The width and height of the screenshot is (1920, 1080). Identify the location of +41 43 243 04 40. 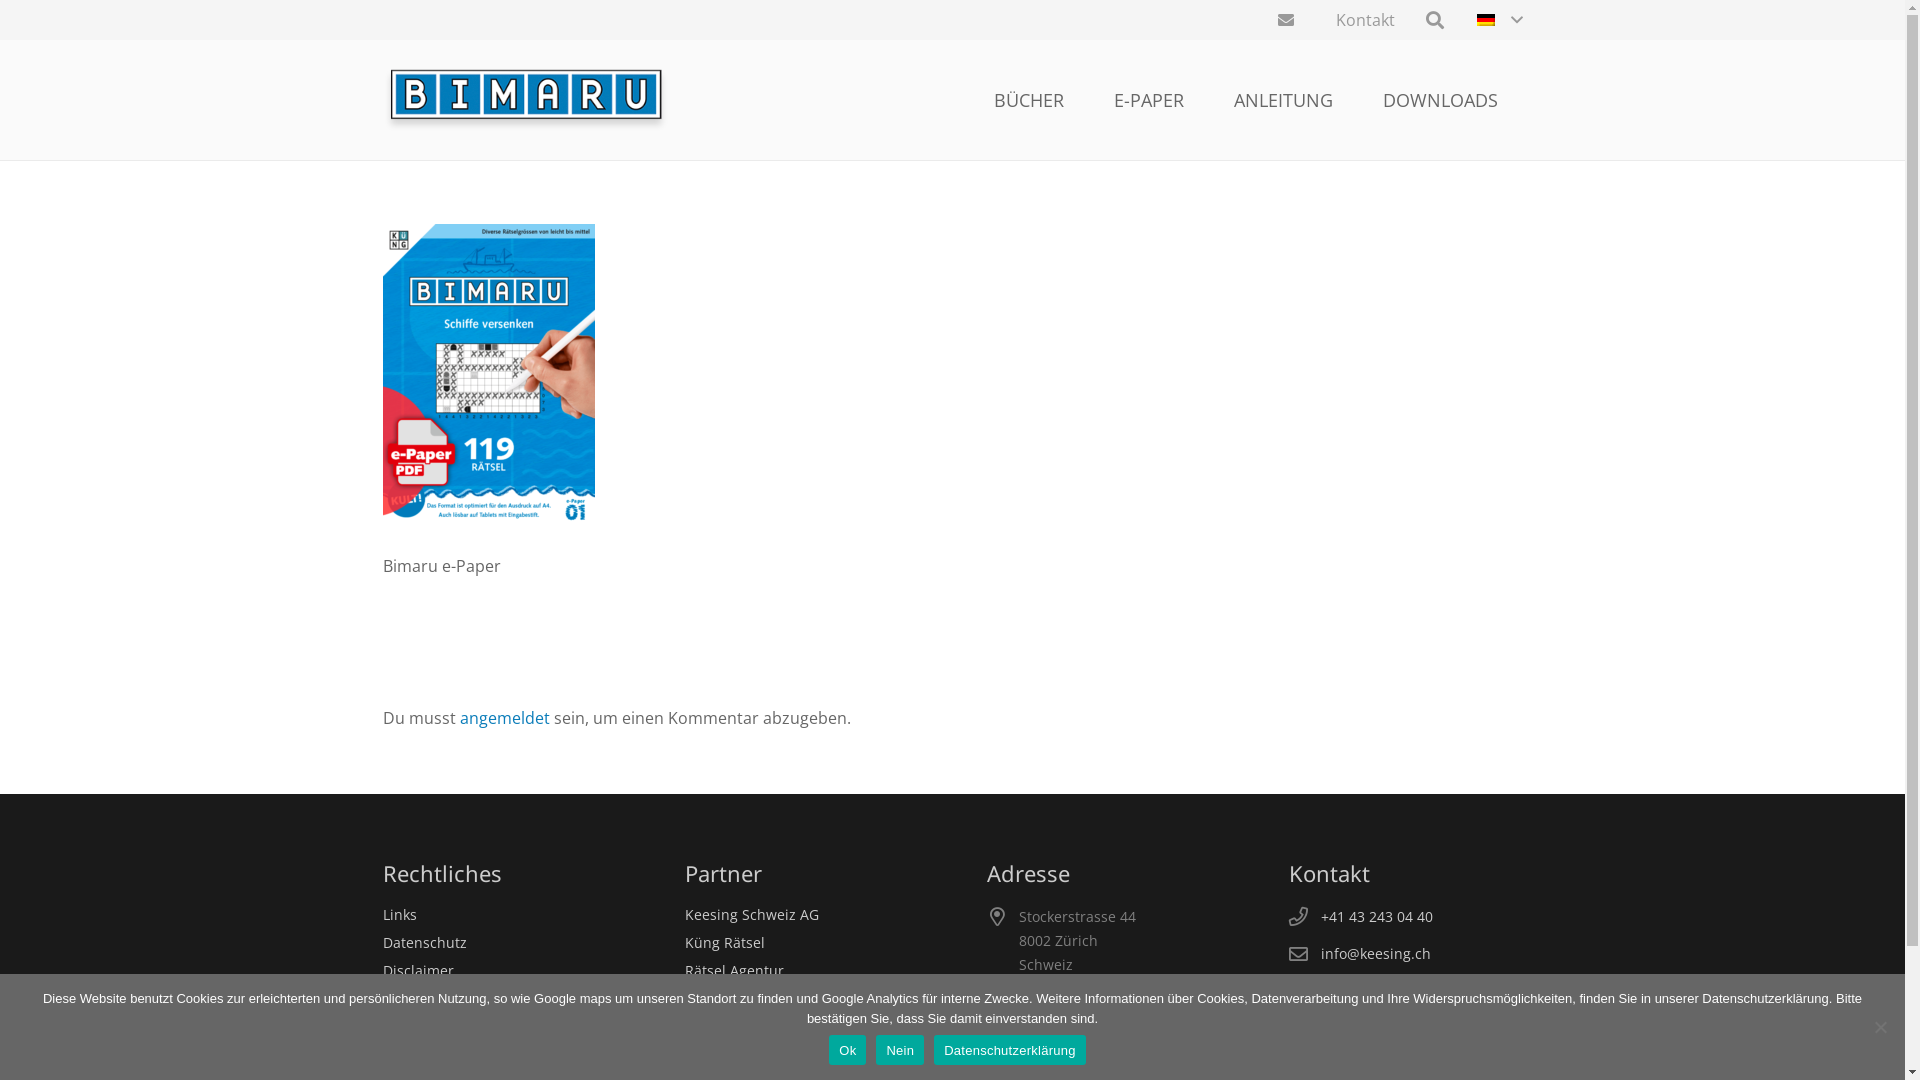
(1376, 916).